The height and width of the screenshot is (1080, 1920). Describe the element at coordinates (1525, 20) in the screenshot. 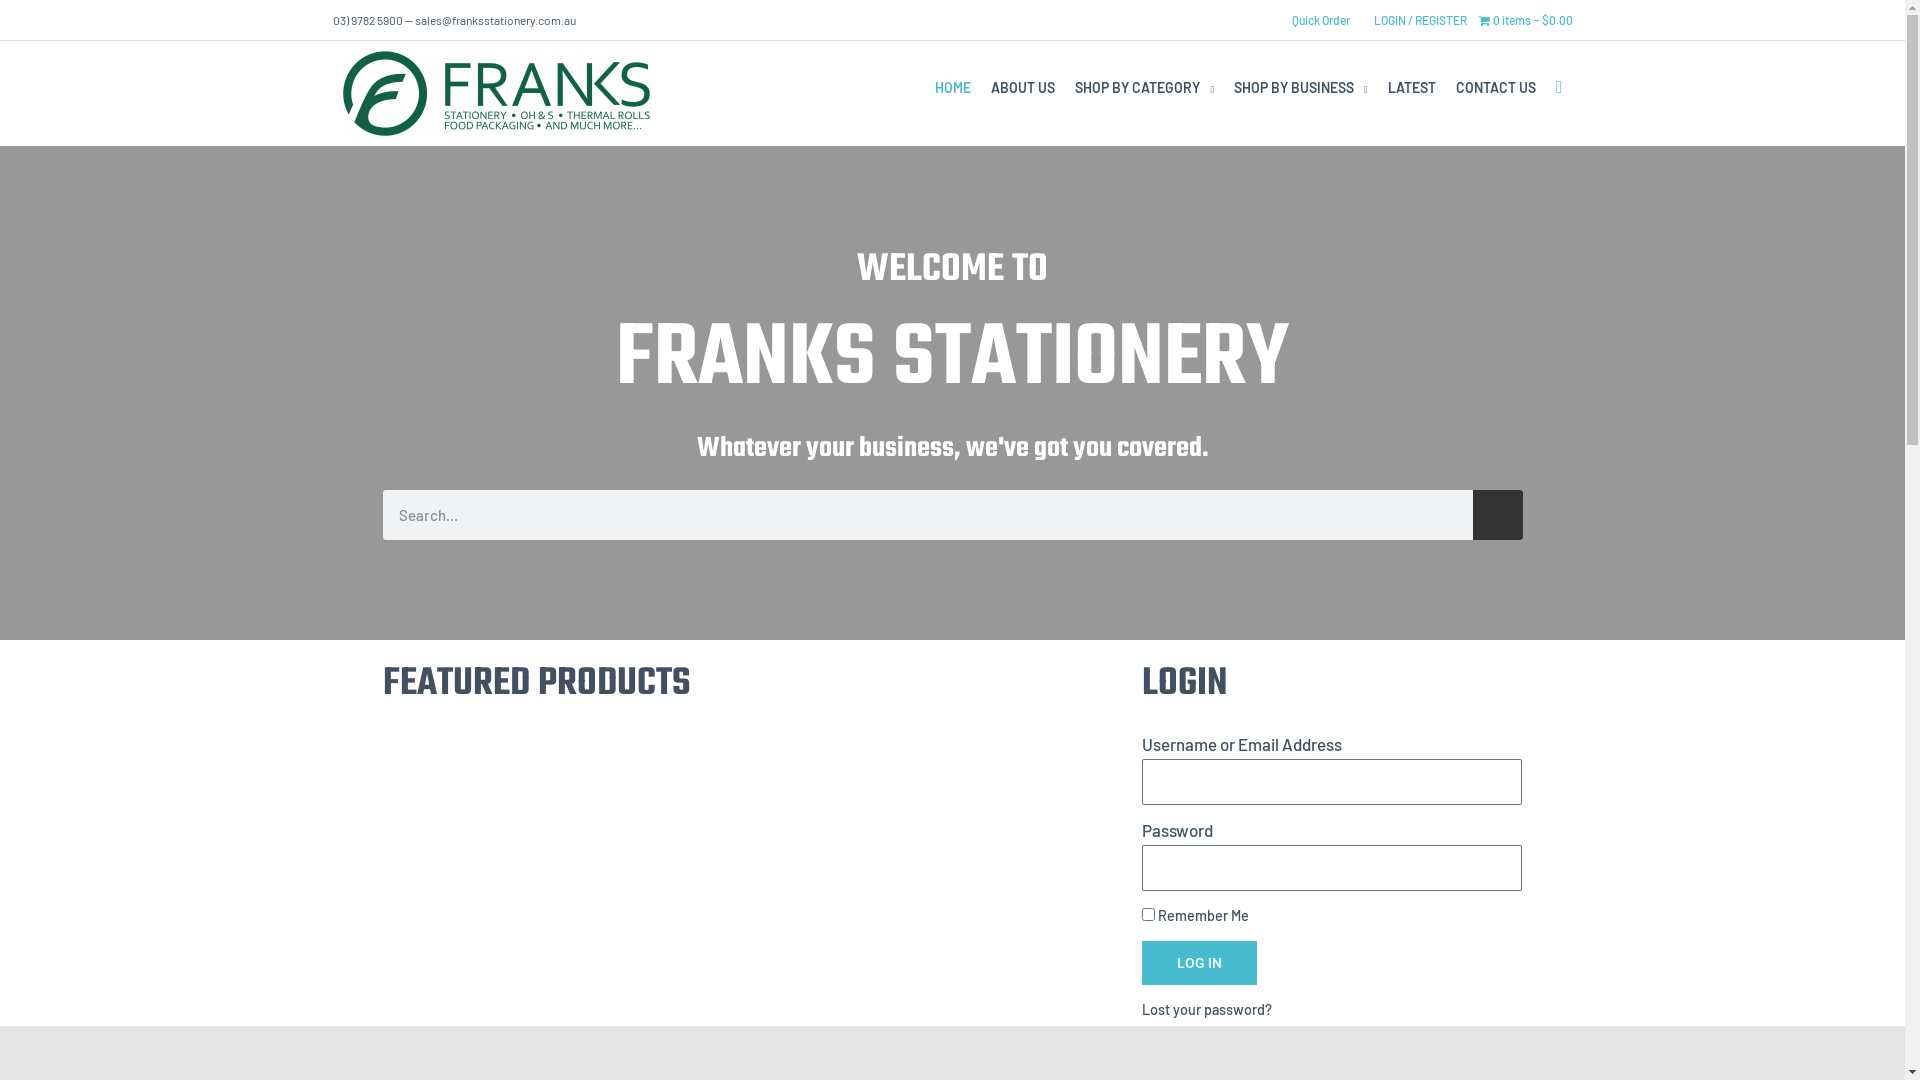

I see `0 items$0.00` at that location.